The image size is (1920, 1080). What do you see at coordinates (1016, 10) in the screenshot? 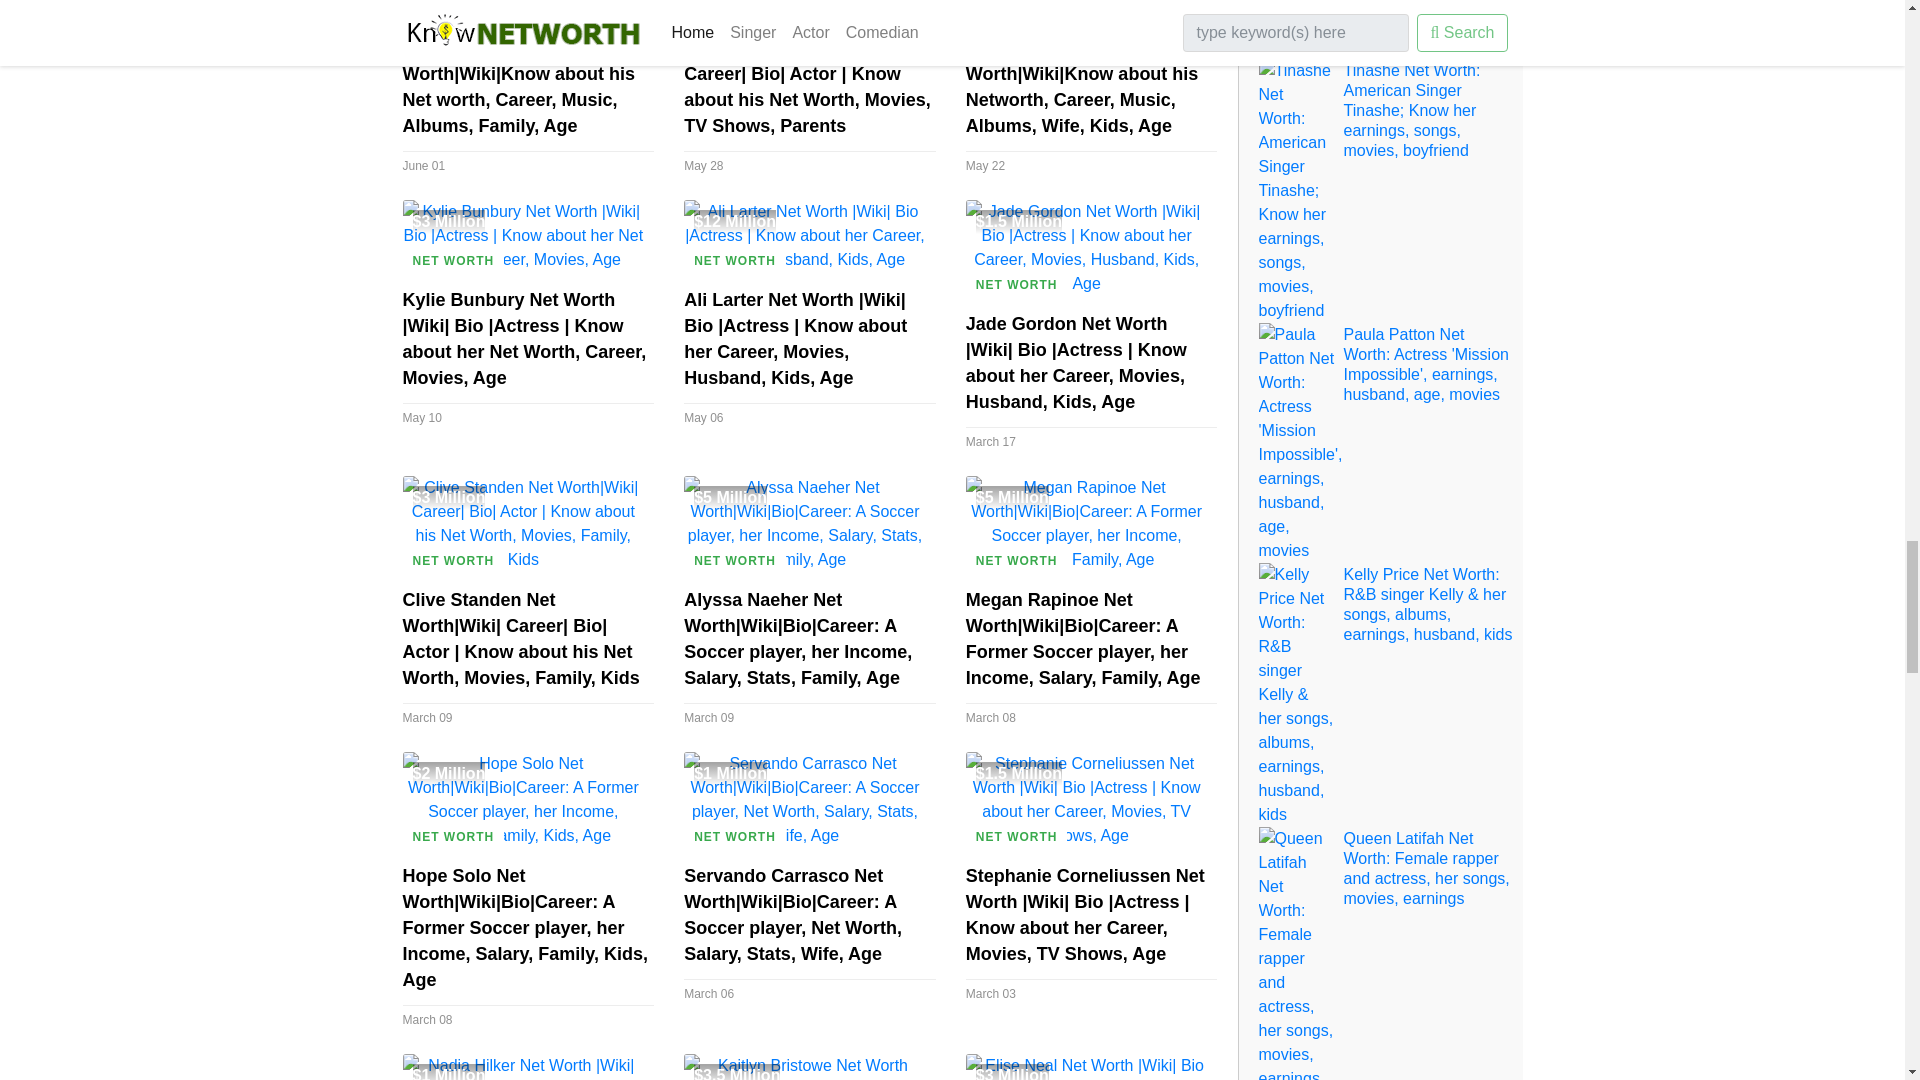
I see `NET WORTH` at bounding box center [1016, 10].